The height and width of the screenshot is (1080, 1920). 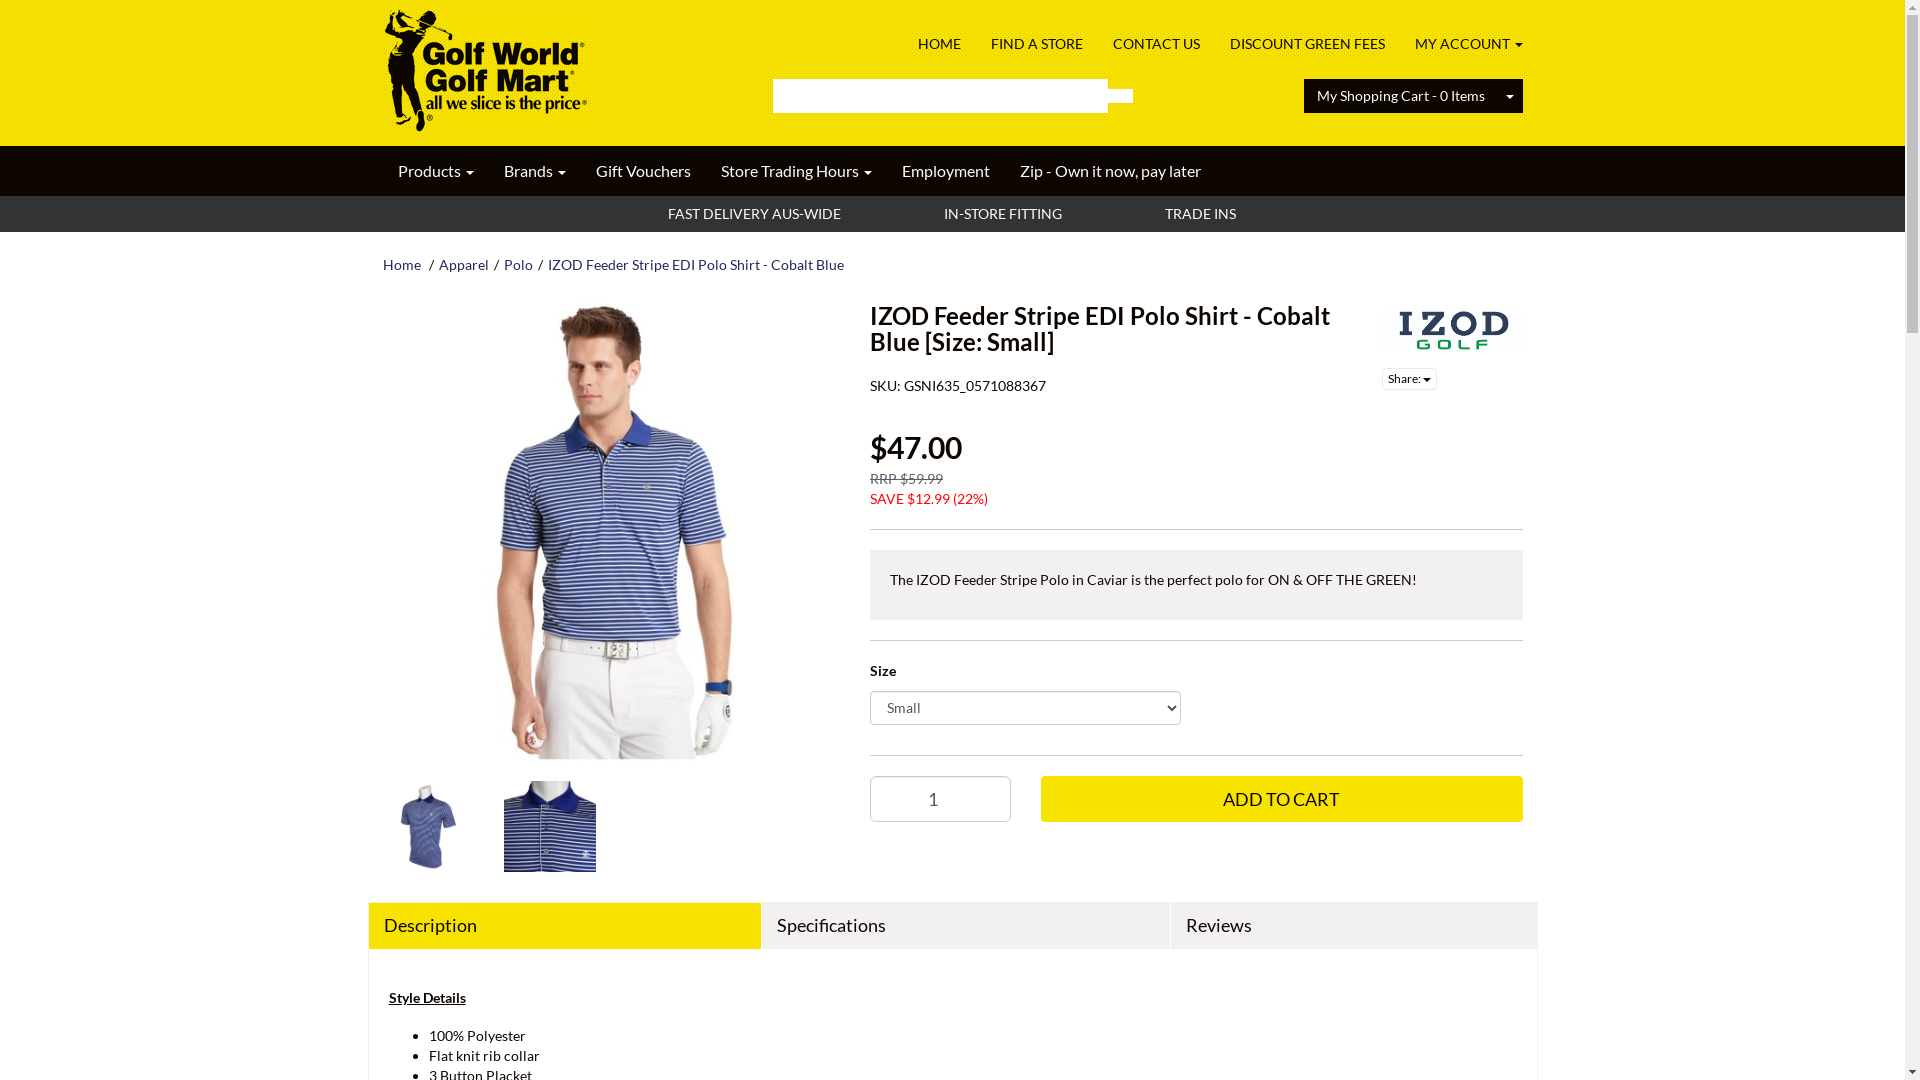 What do you see at coordinates (534, 171) in the screenshot?
I see `Brands` at bounding box center [534, 171].